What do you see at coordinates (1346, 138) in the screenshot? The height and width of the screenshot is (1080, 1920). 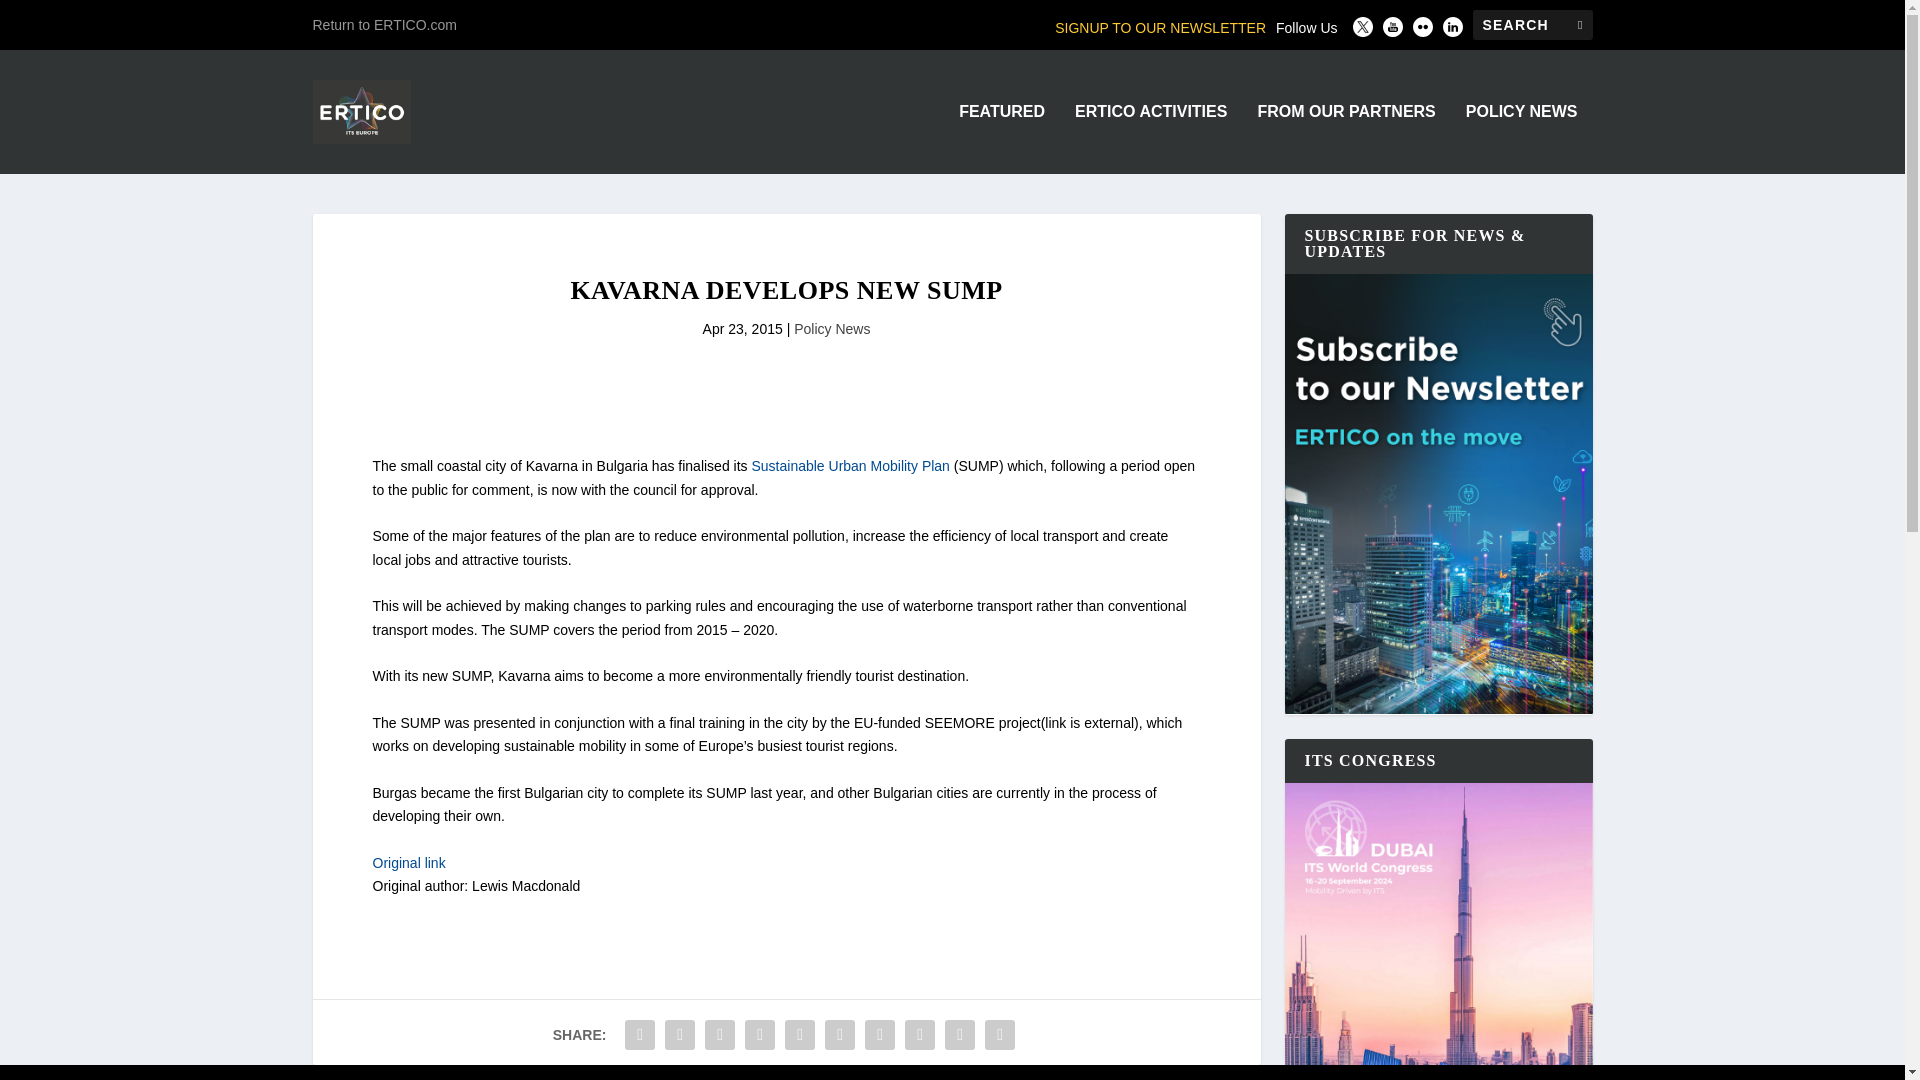 I see `FROM OUR PARTNERS` at bounding box center [1346, 138].